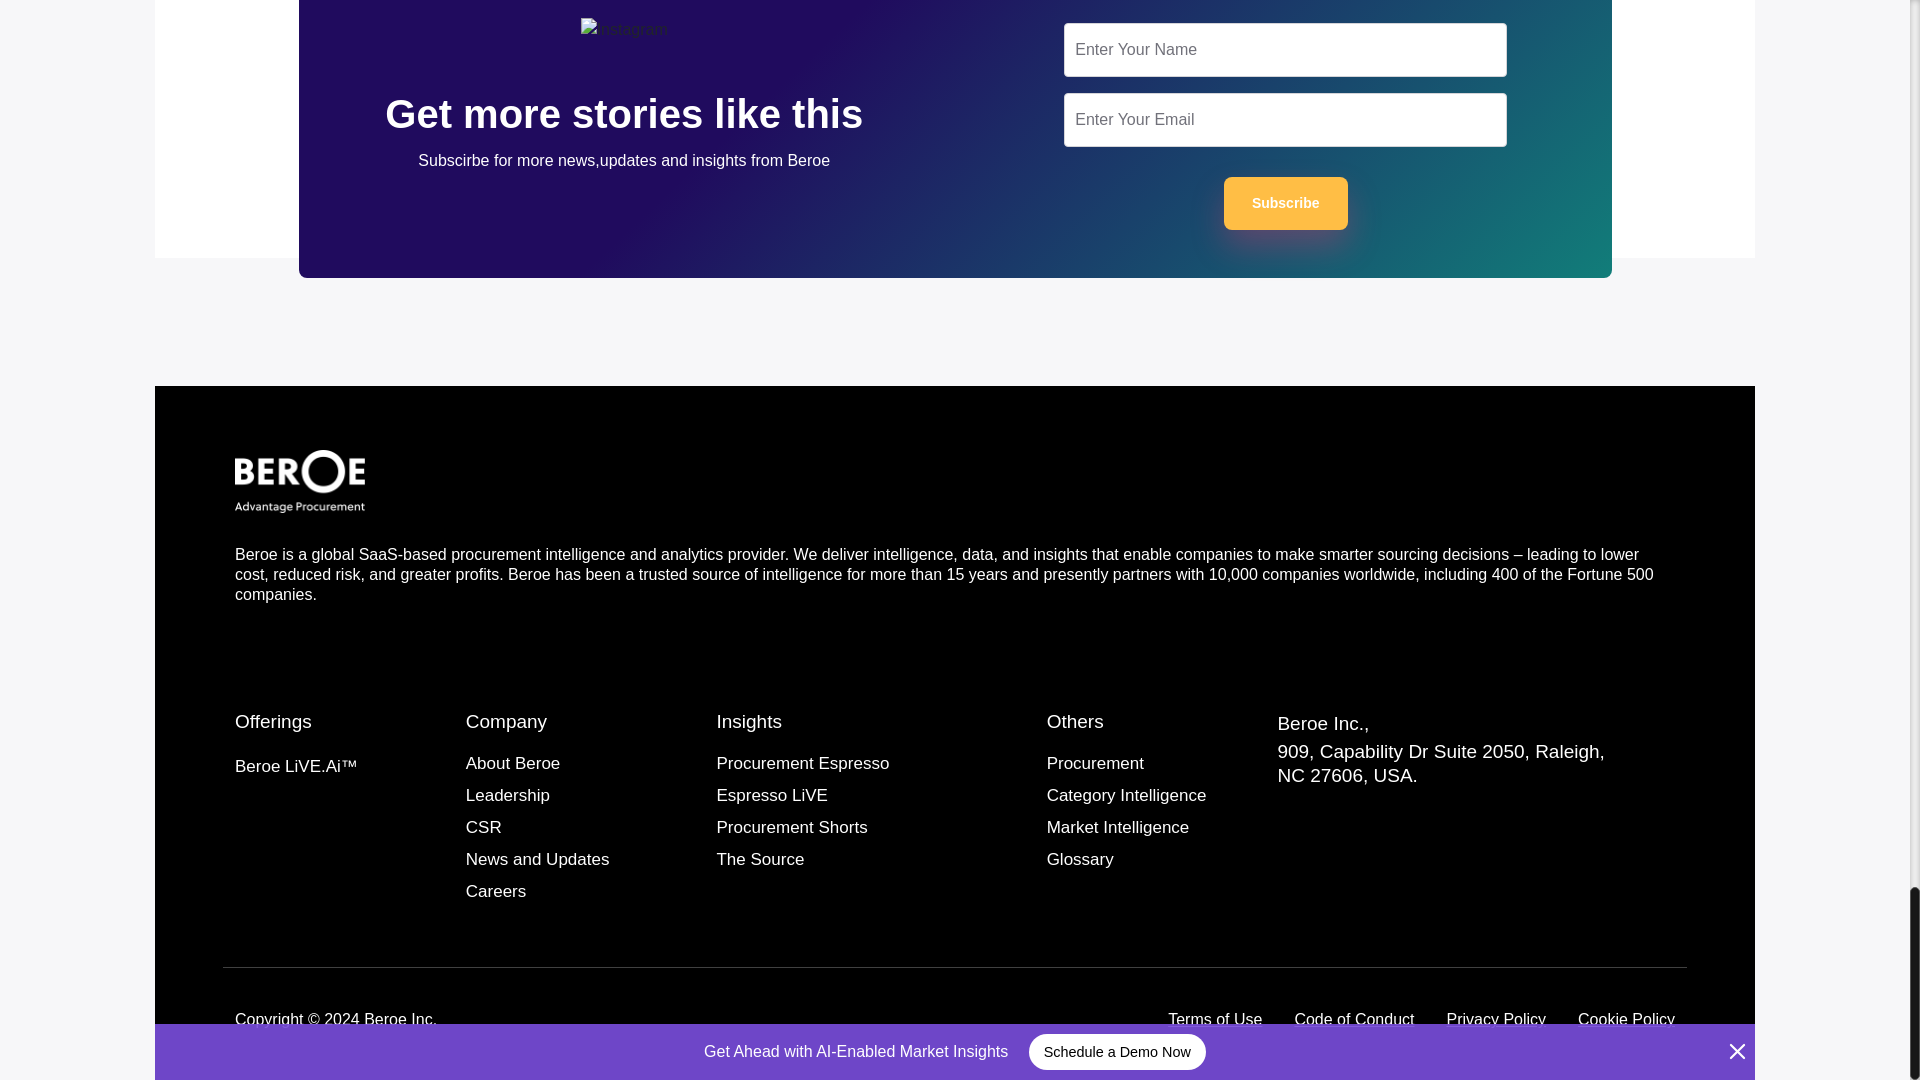 This screenshot has width=1920, height=1080. I want to click on Subscribe, so click(1286, 204).